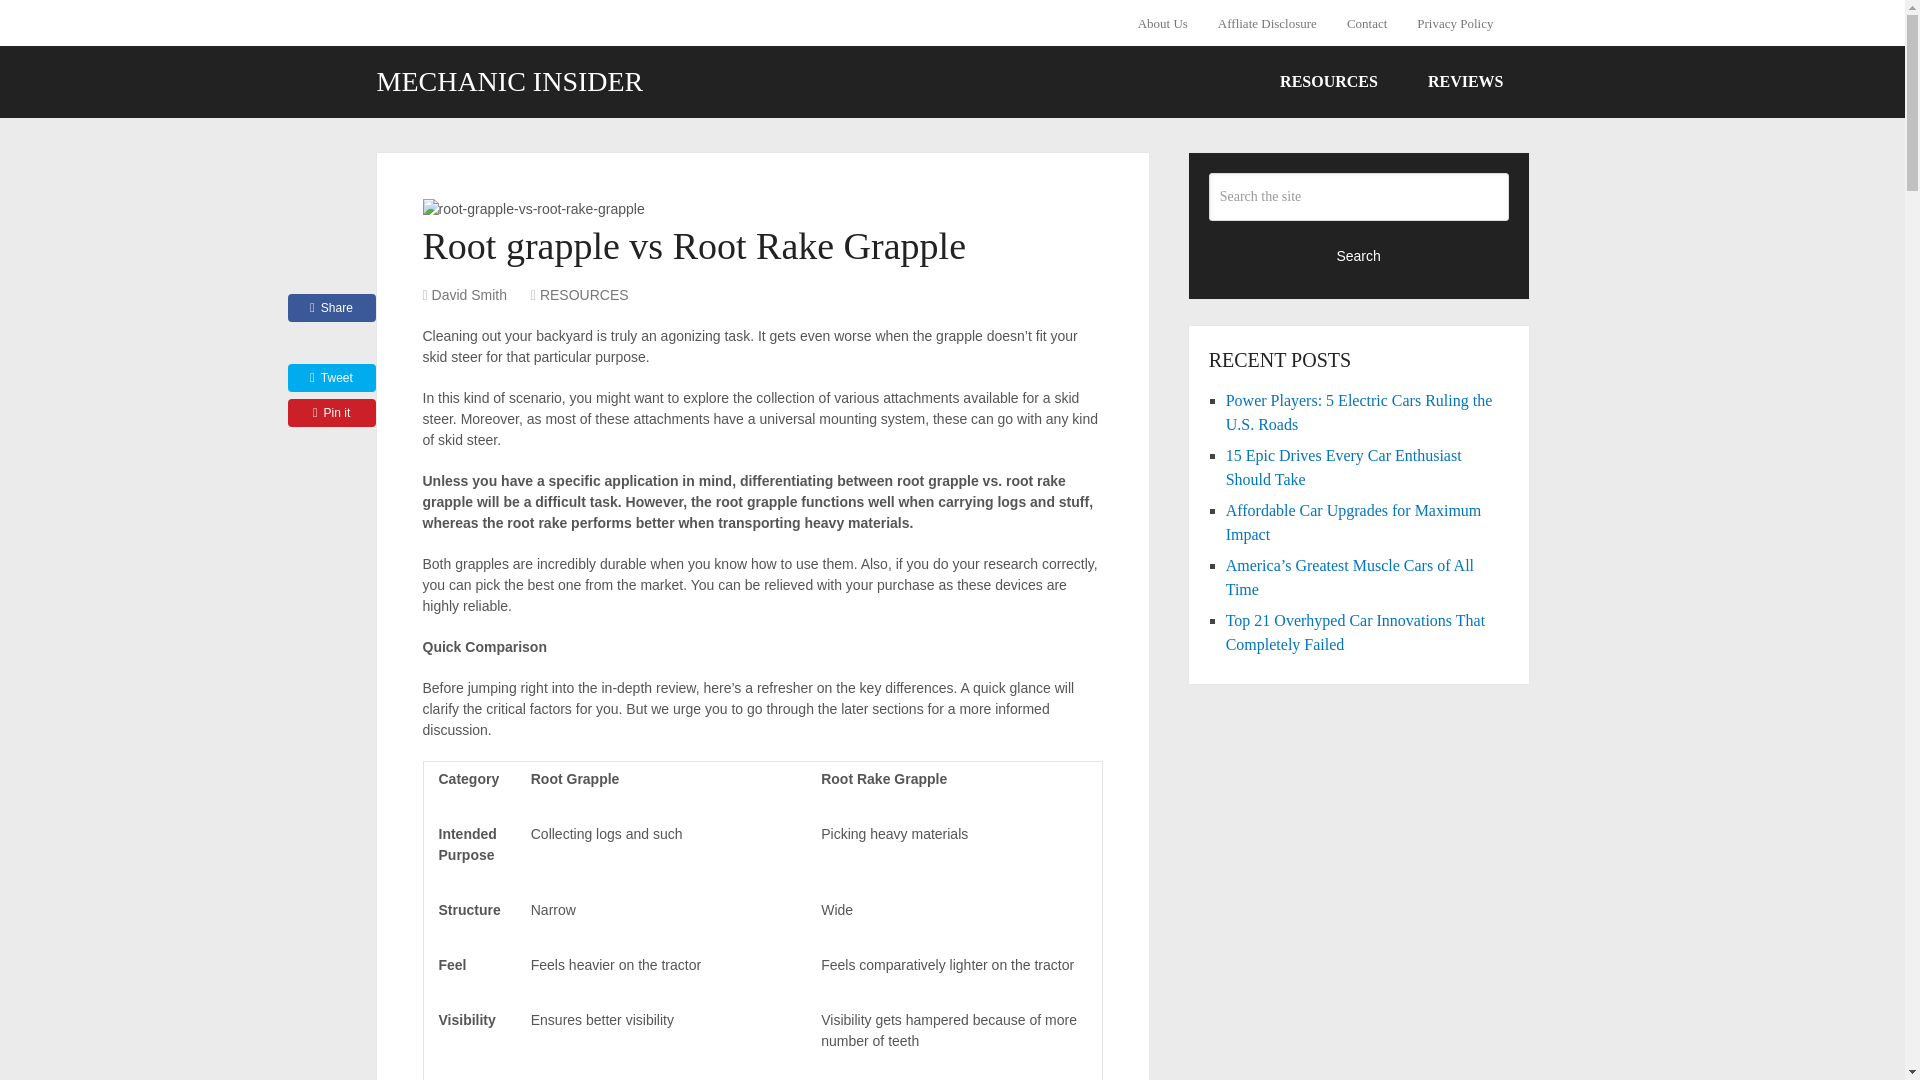 Image resolution: width=1920 pixels, height=1080 pixels. I want to click on View all posts in RESOURCES, so click(584, 295).